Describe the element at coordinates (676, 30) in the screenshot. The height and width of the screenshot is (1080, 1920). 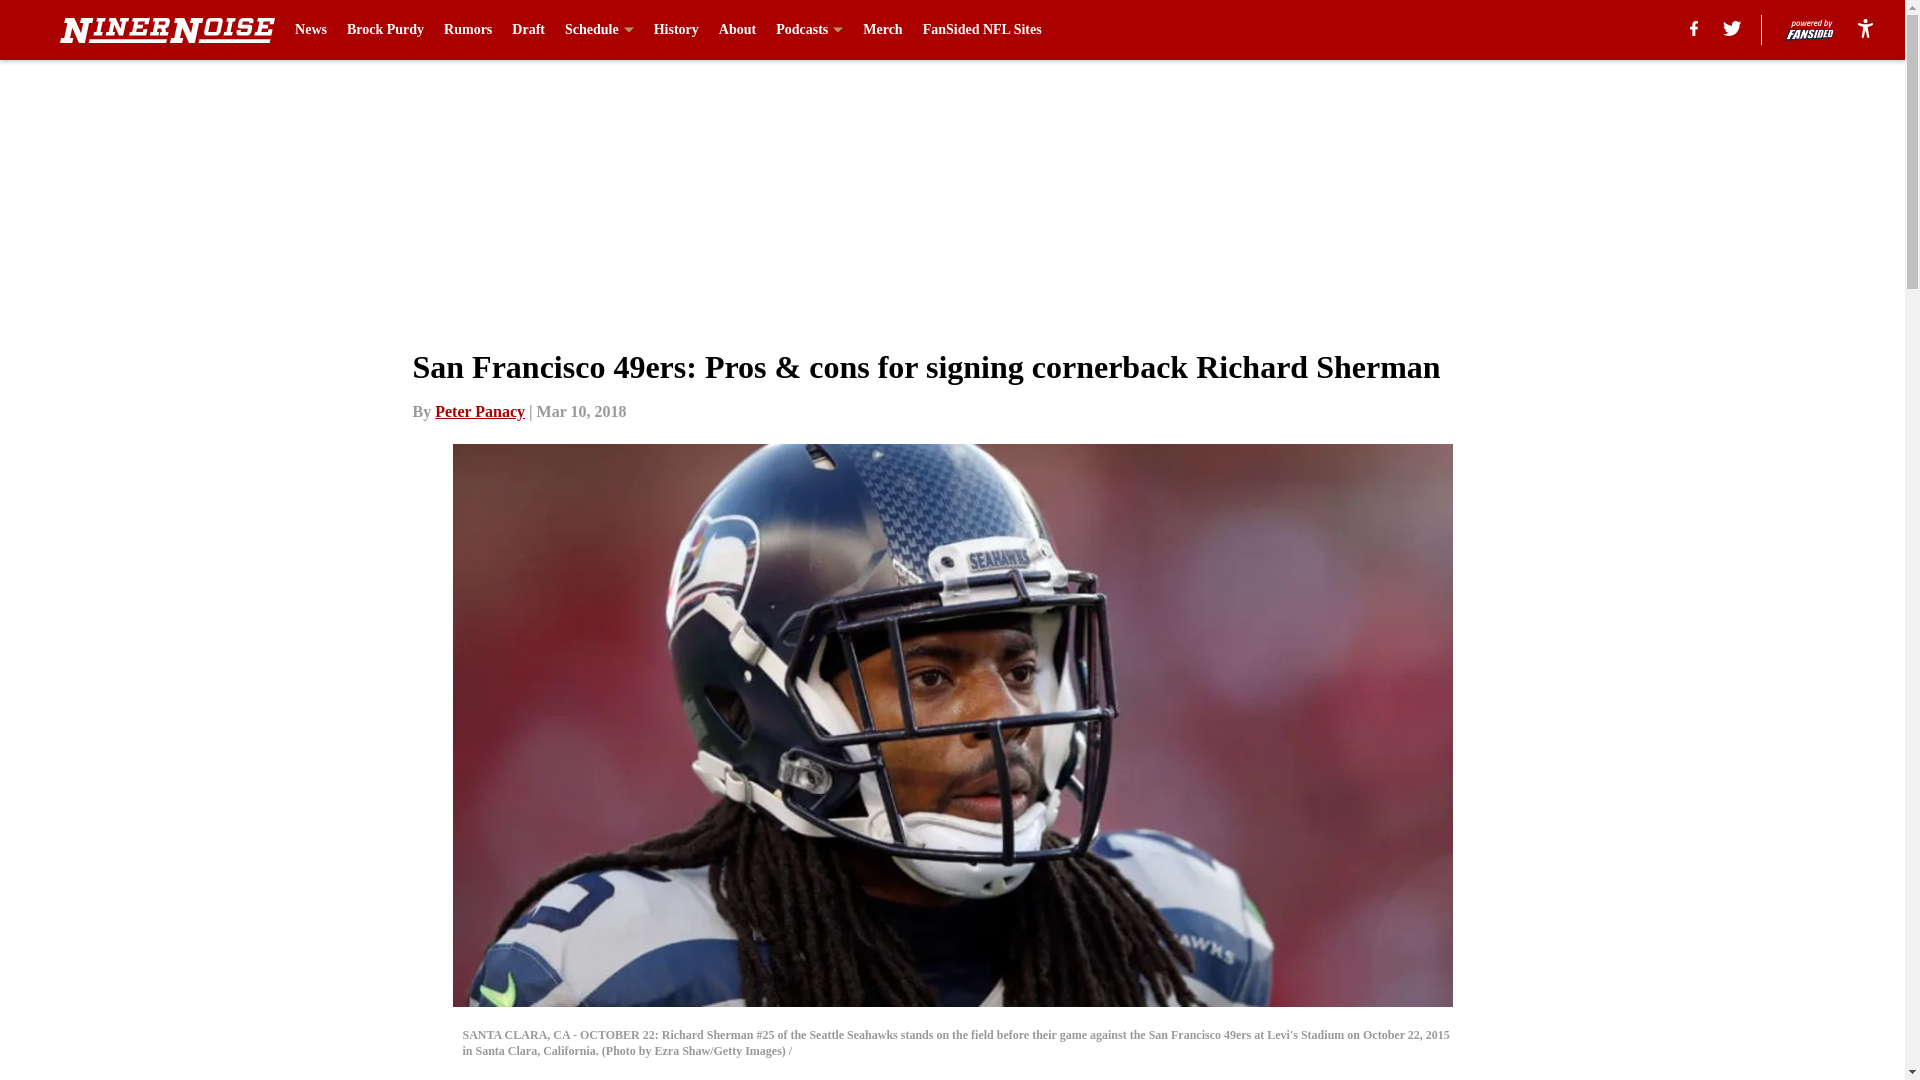
I see `History` at that location.